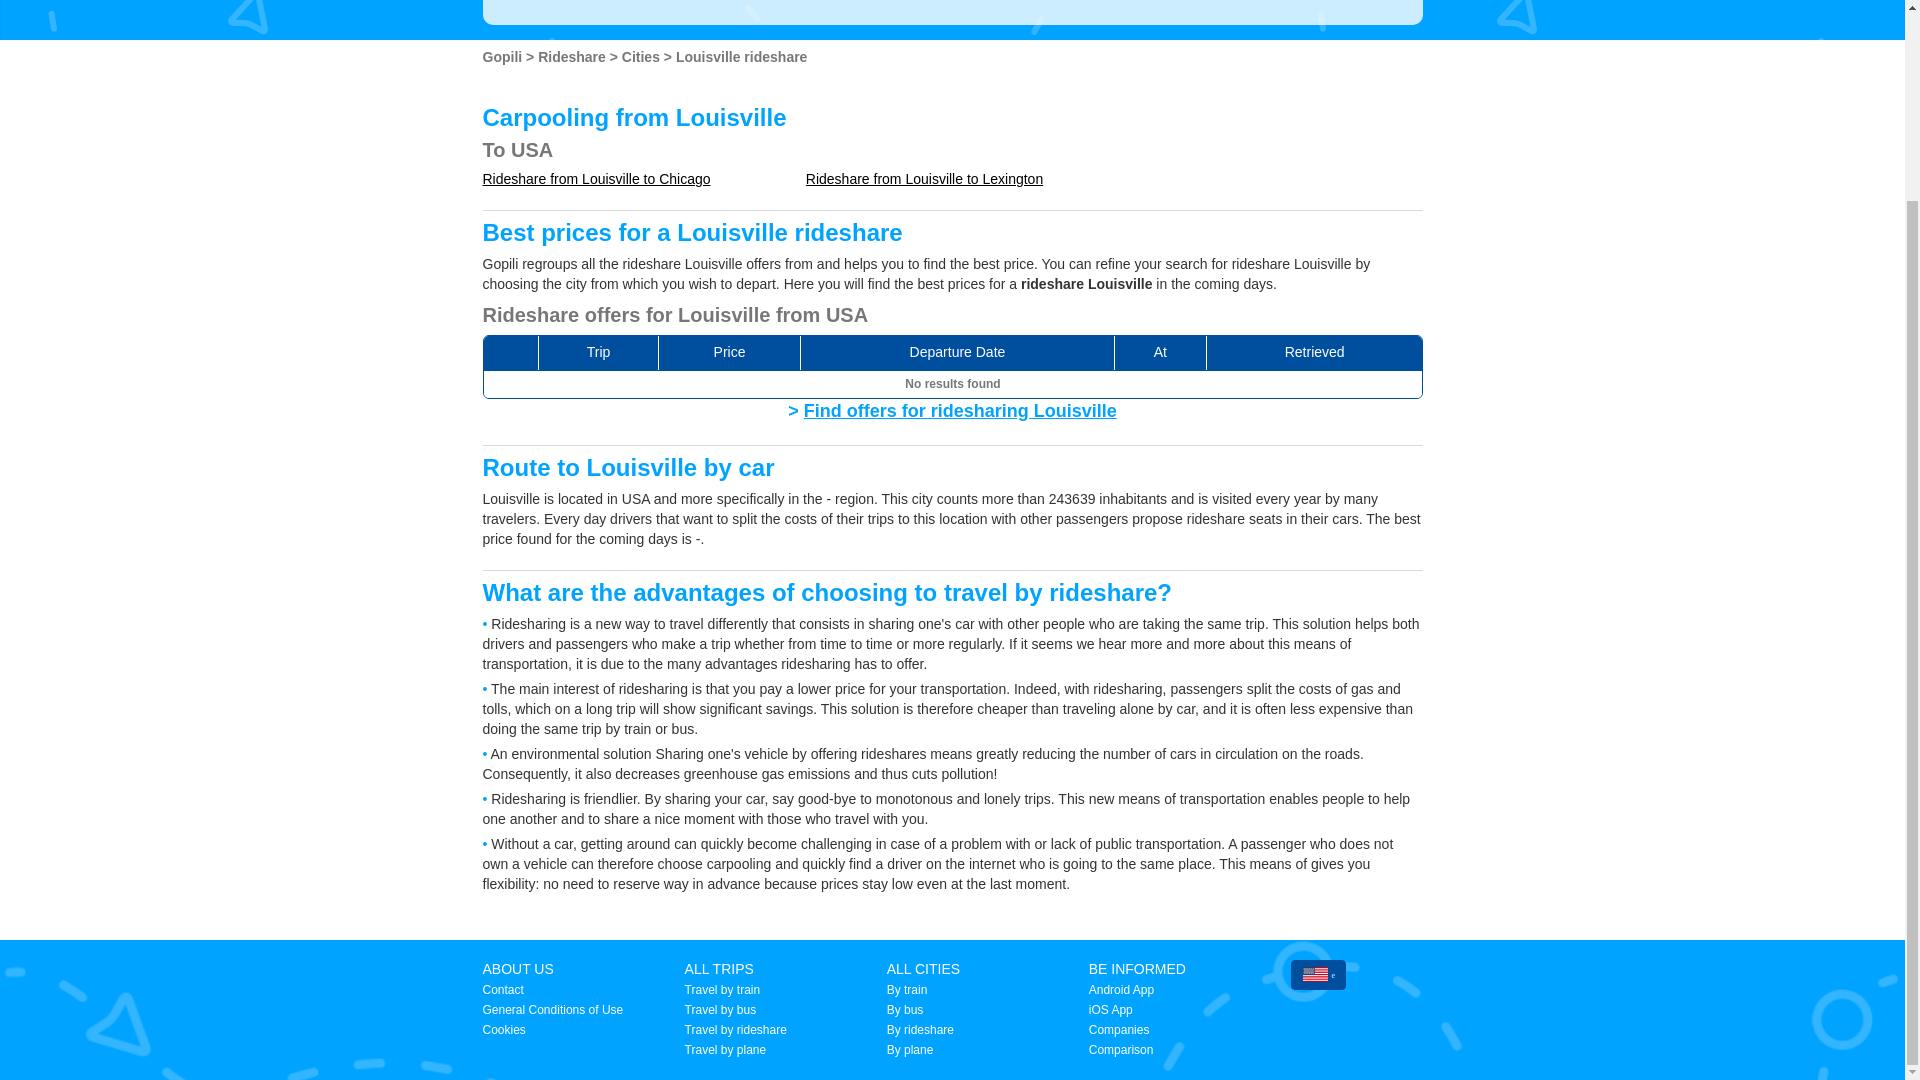 This screenshot has height=1080, width=1920. I want to click on By bus, so click(905, 1010).